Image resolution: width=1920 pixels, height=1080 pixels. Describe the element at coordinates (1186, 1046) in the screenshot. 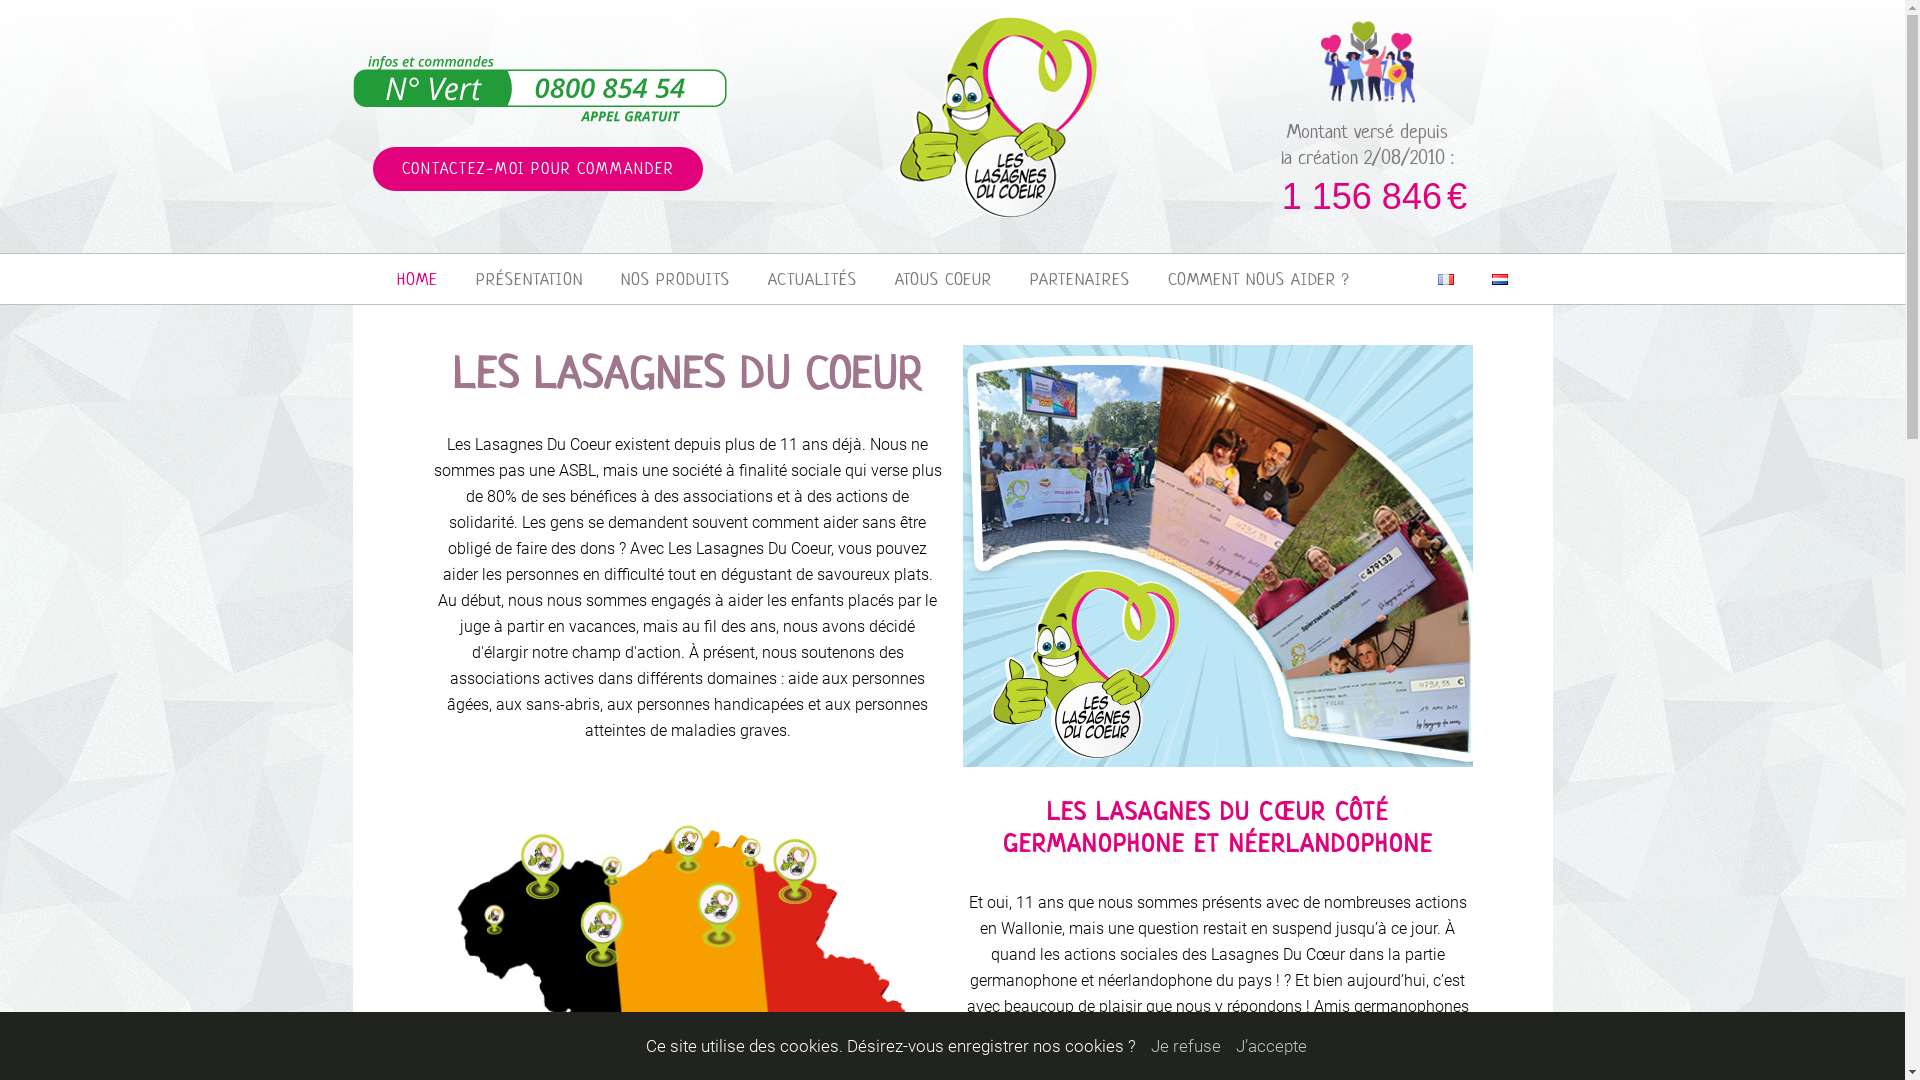

I see `Je refuse` at that location.